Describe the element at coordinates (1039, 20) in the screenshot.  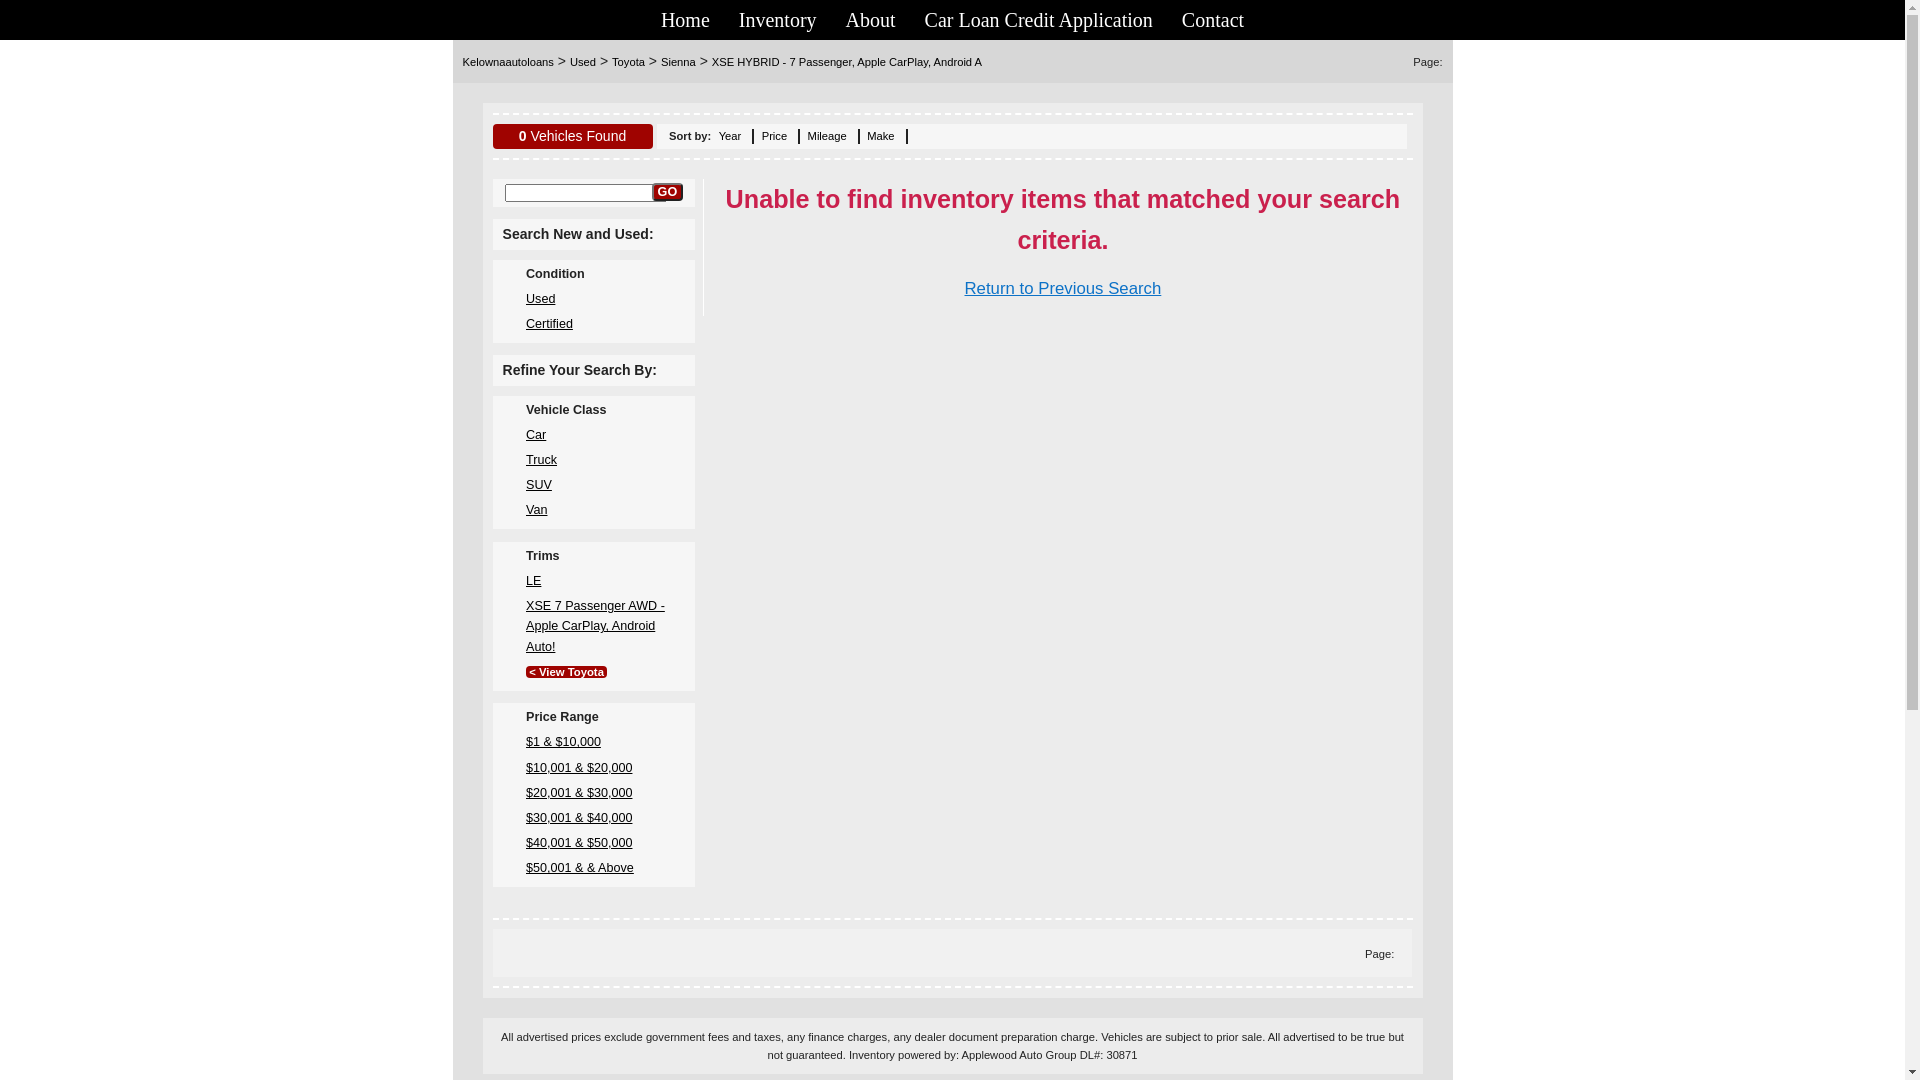
I see `Car Loan Credit Application` at that location.